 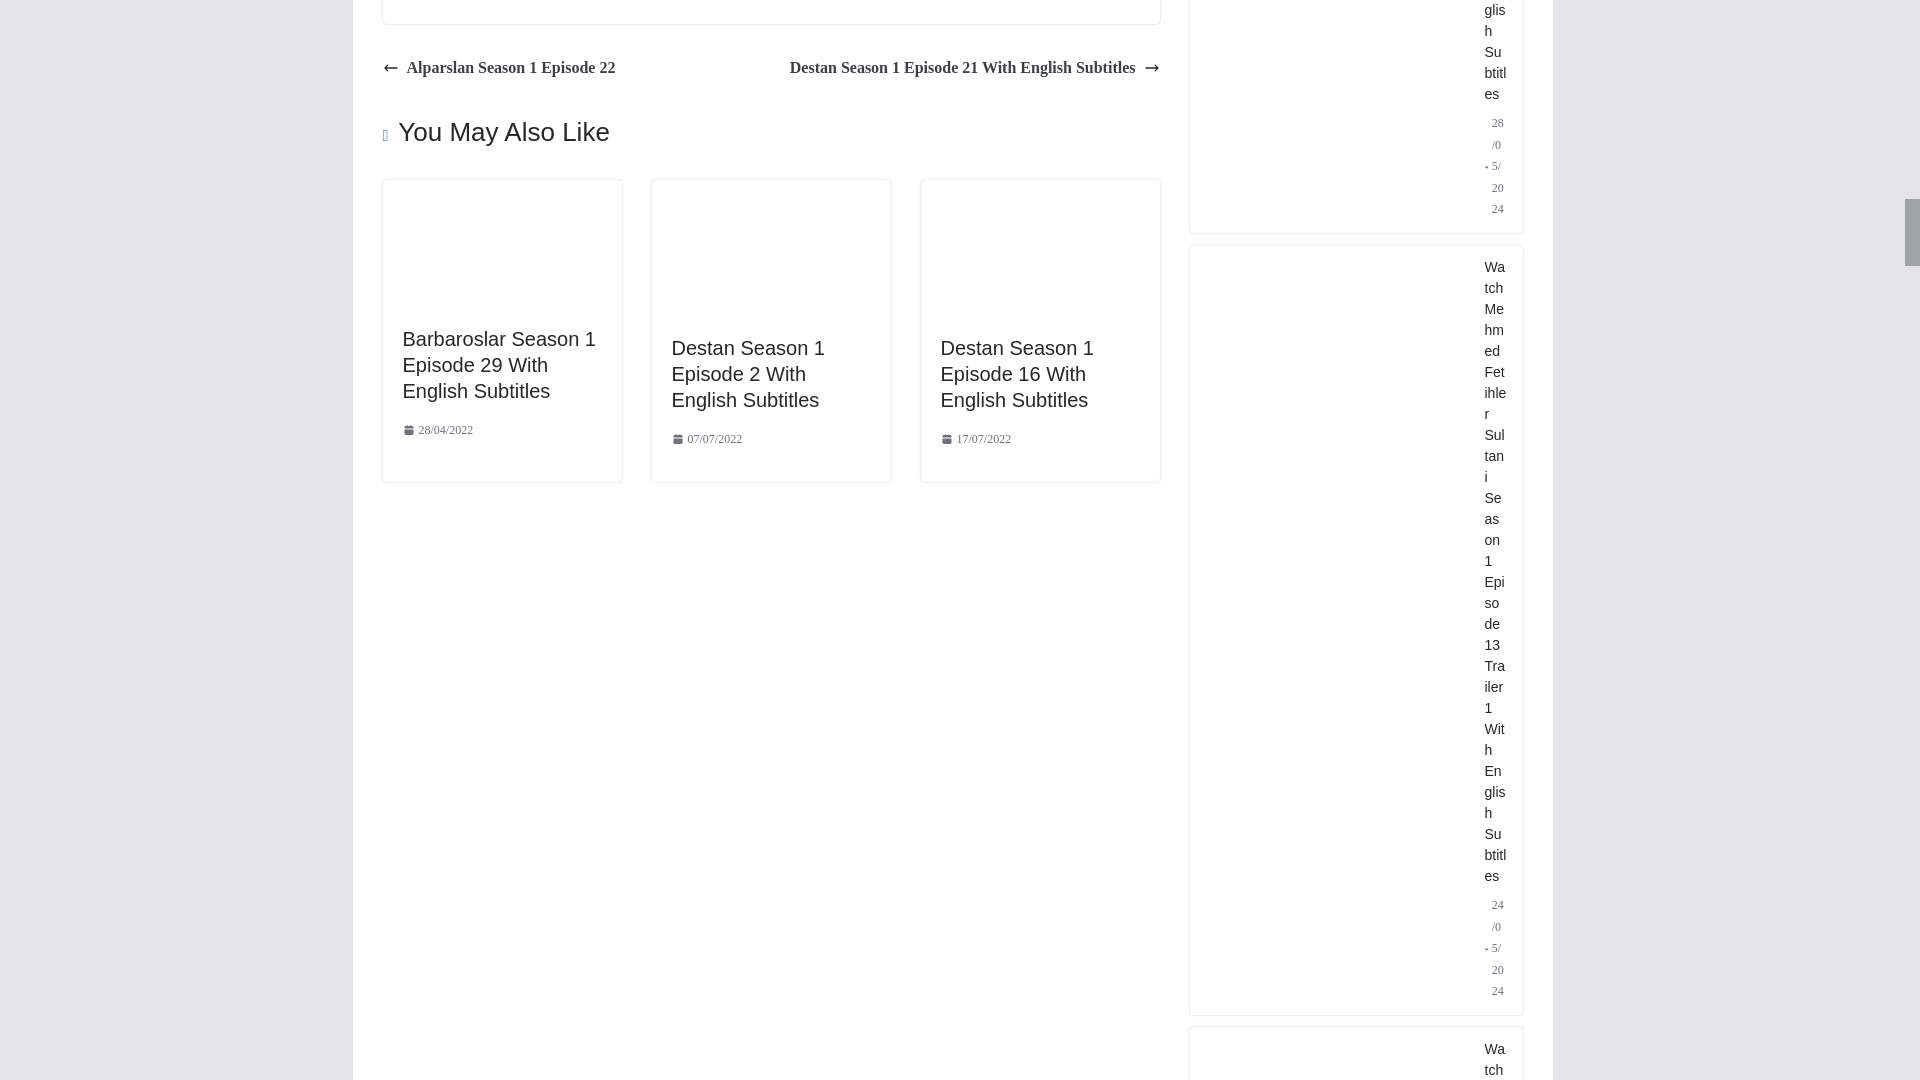 What do you see at coordinates (436, 430) in the screenshot?
I see `11:54 pm` at bounding box center [436, 430].